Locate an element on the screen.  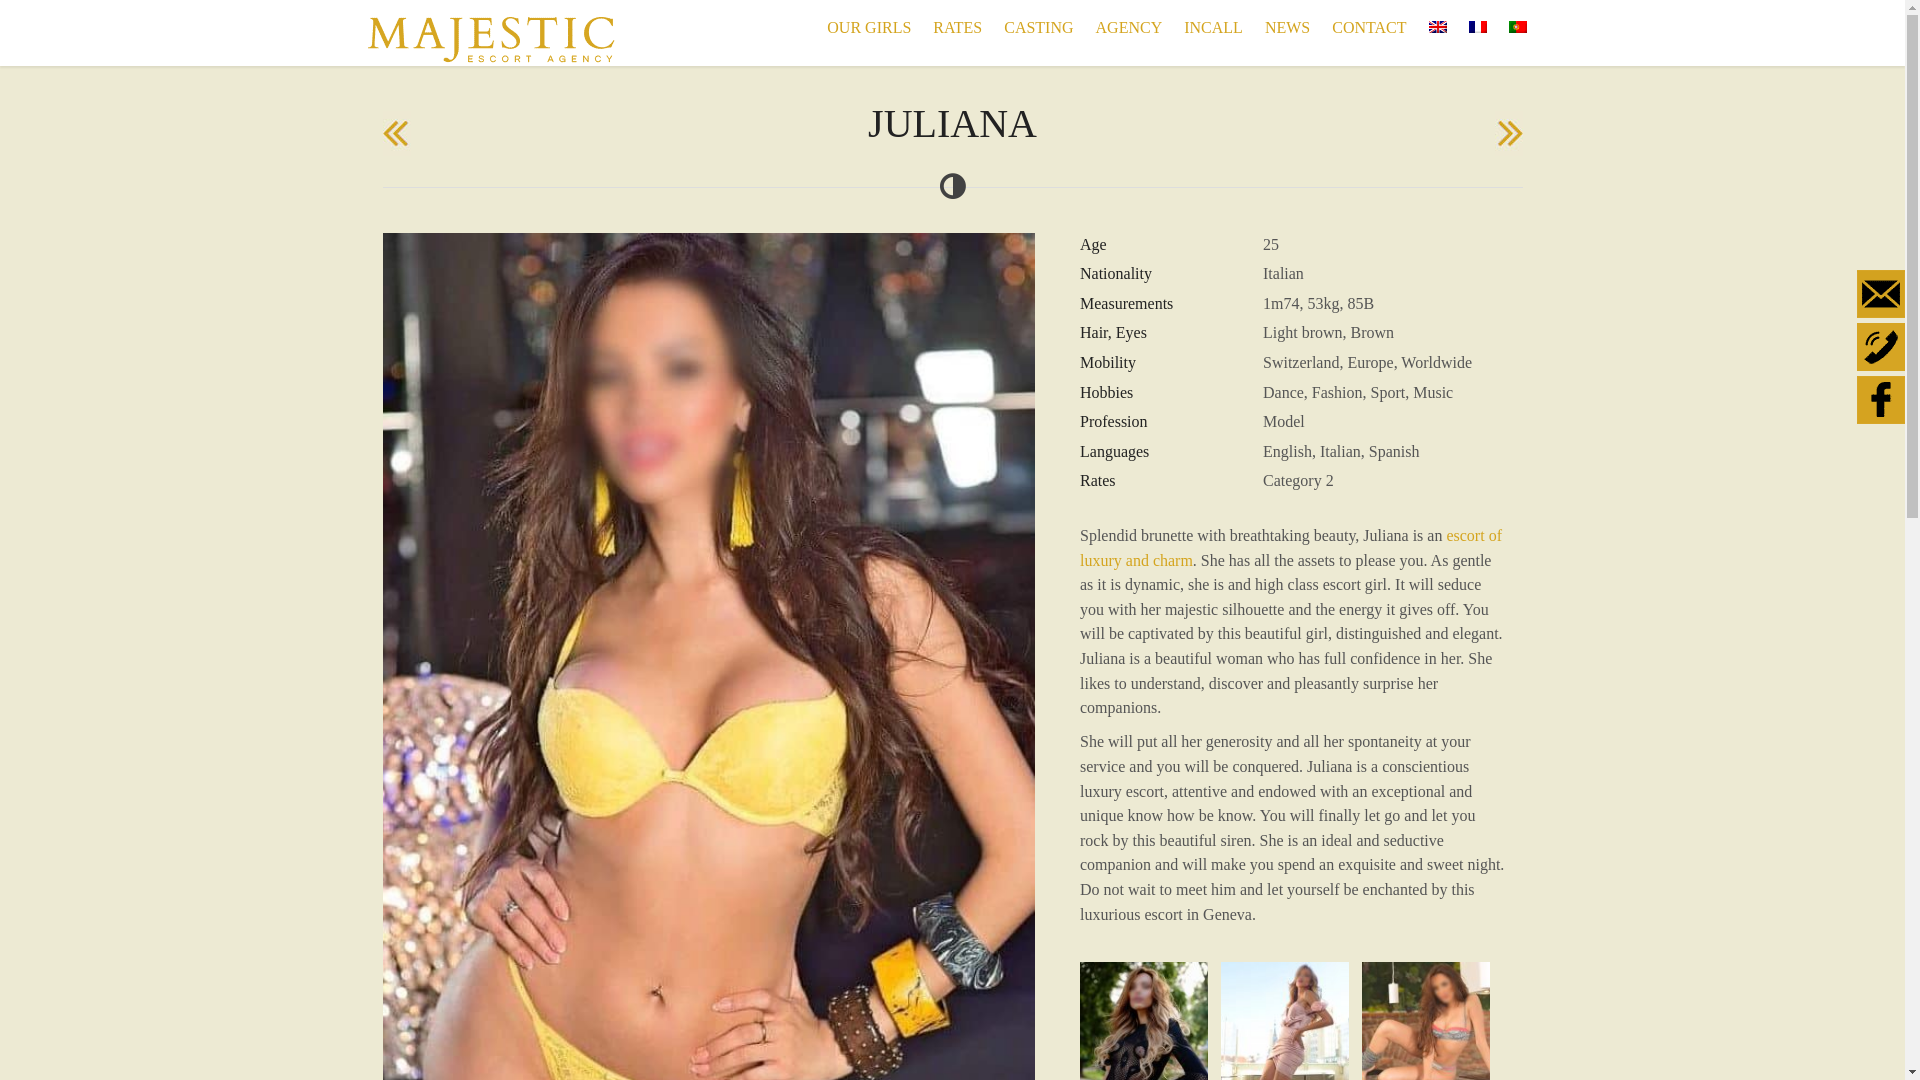
escort of luxury and charm is located at coordinates (1291, 548).